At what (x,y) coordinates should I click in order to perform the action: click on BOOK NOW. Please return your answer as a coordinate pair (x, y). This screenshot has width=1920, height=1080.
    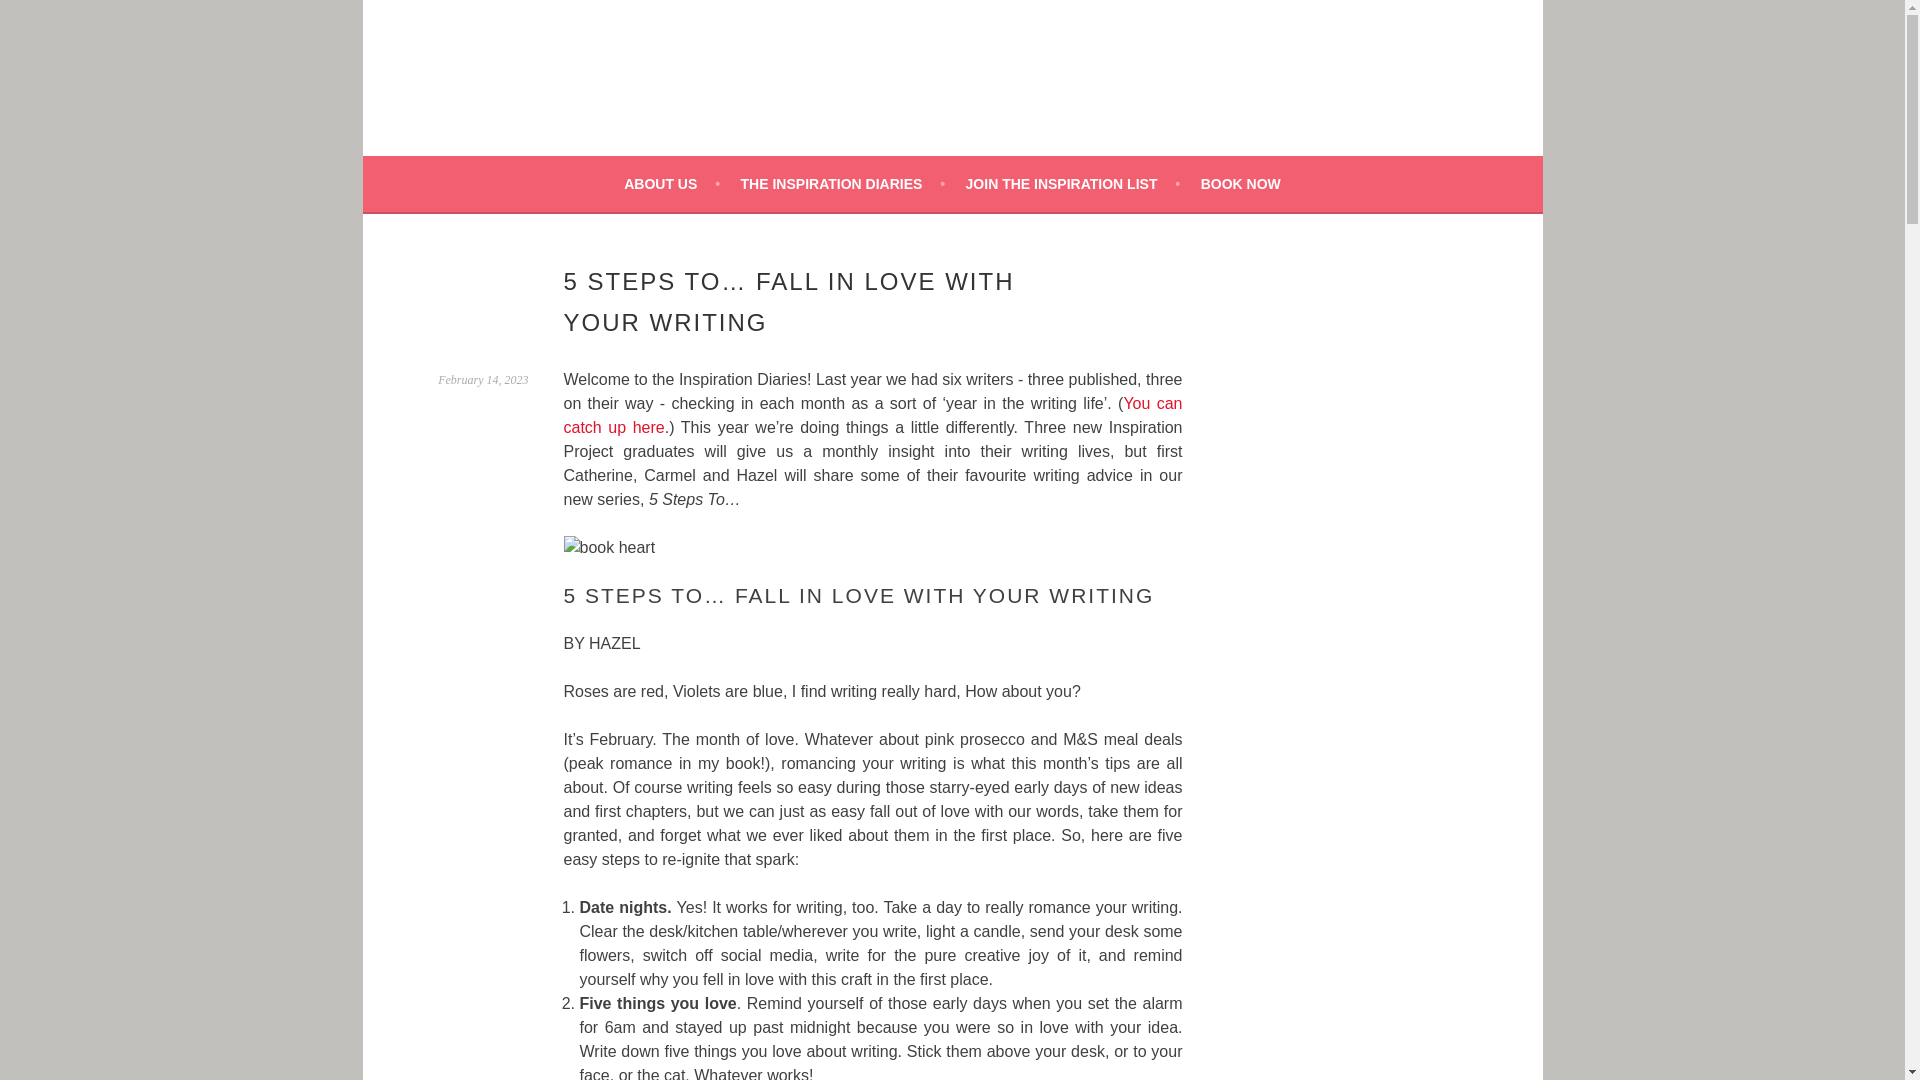
    Looking at the image, I should click on (1240, 183).